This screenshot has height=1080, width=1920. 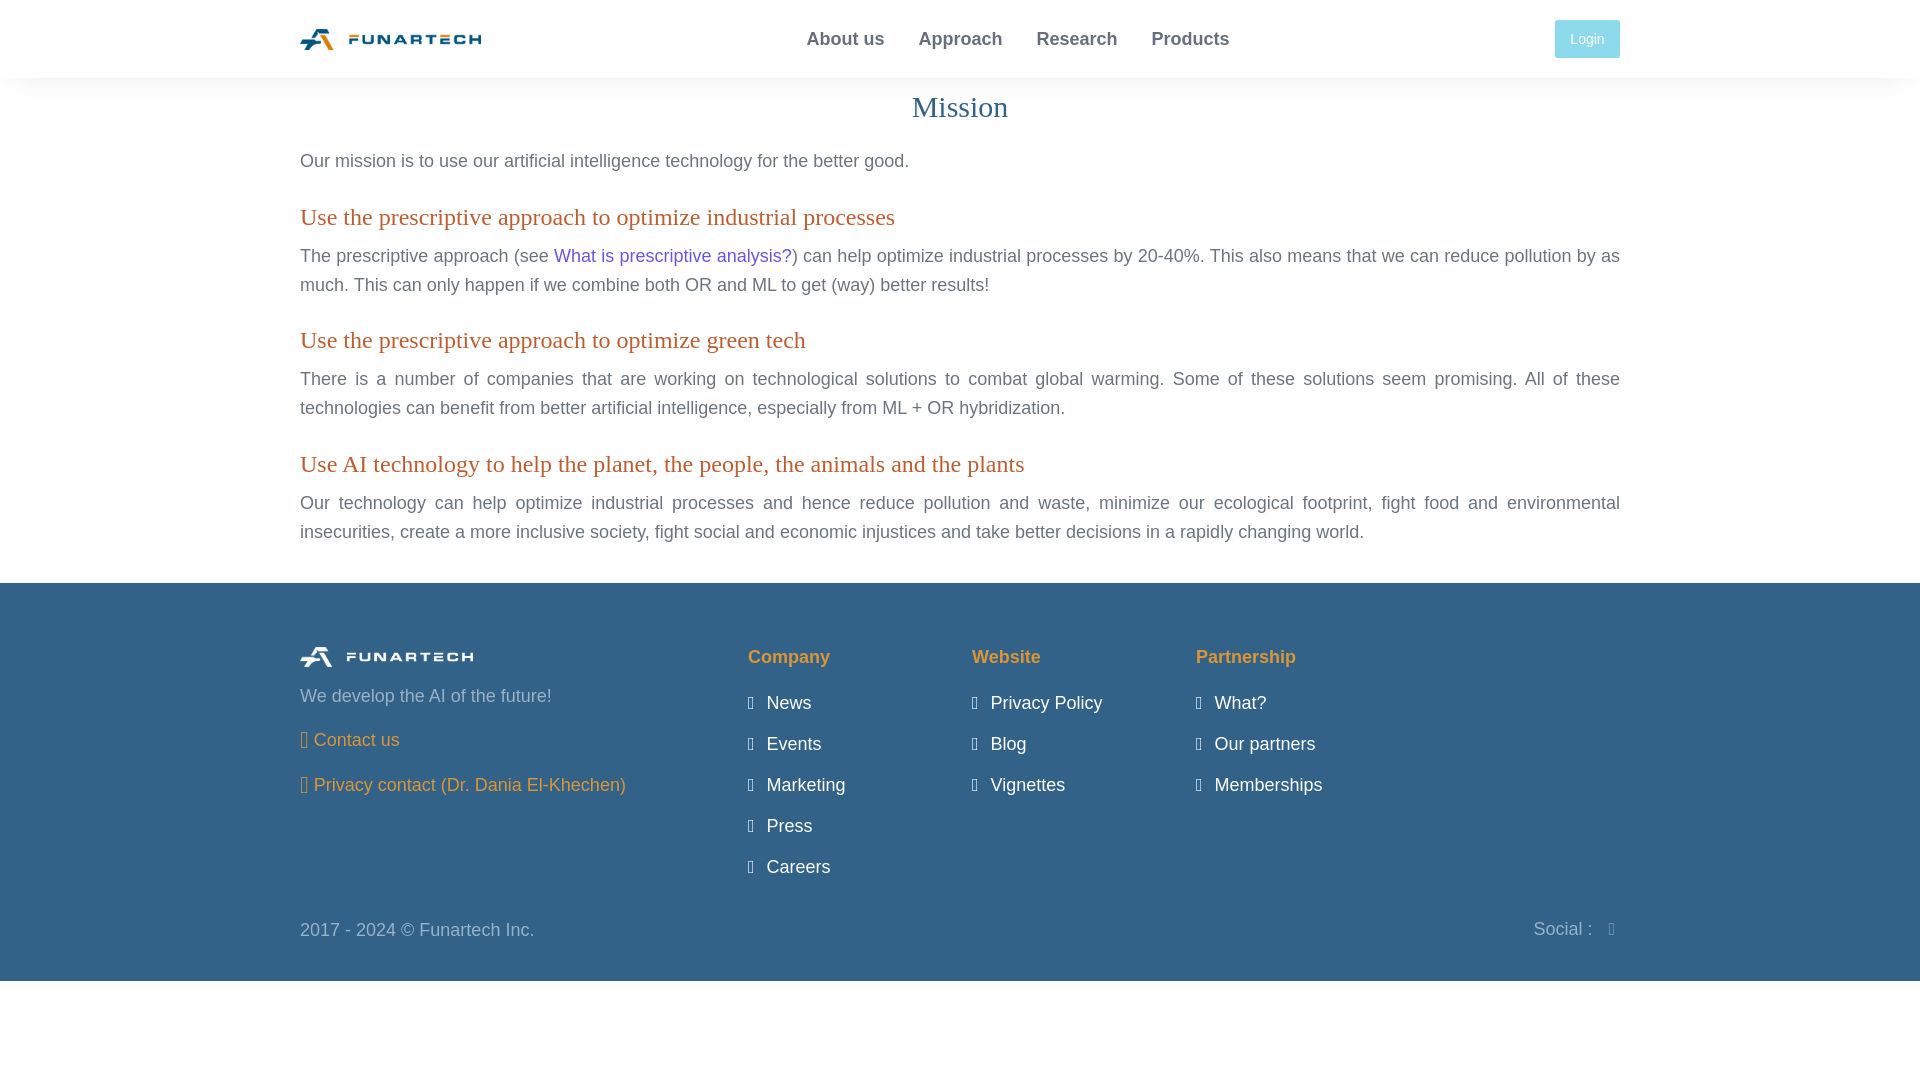 What do you see at coordinates (1191, 39) in the screenshot?
I see `Products` at bounding box center [1191, 39].